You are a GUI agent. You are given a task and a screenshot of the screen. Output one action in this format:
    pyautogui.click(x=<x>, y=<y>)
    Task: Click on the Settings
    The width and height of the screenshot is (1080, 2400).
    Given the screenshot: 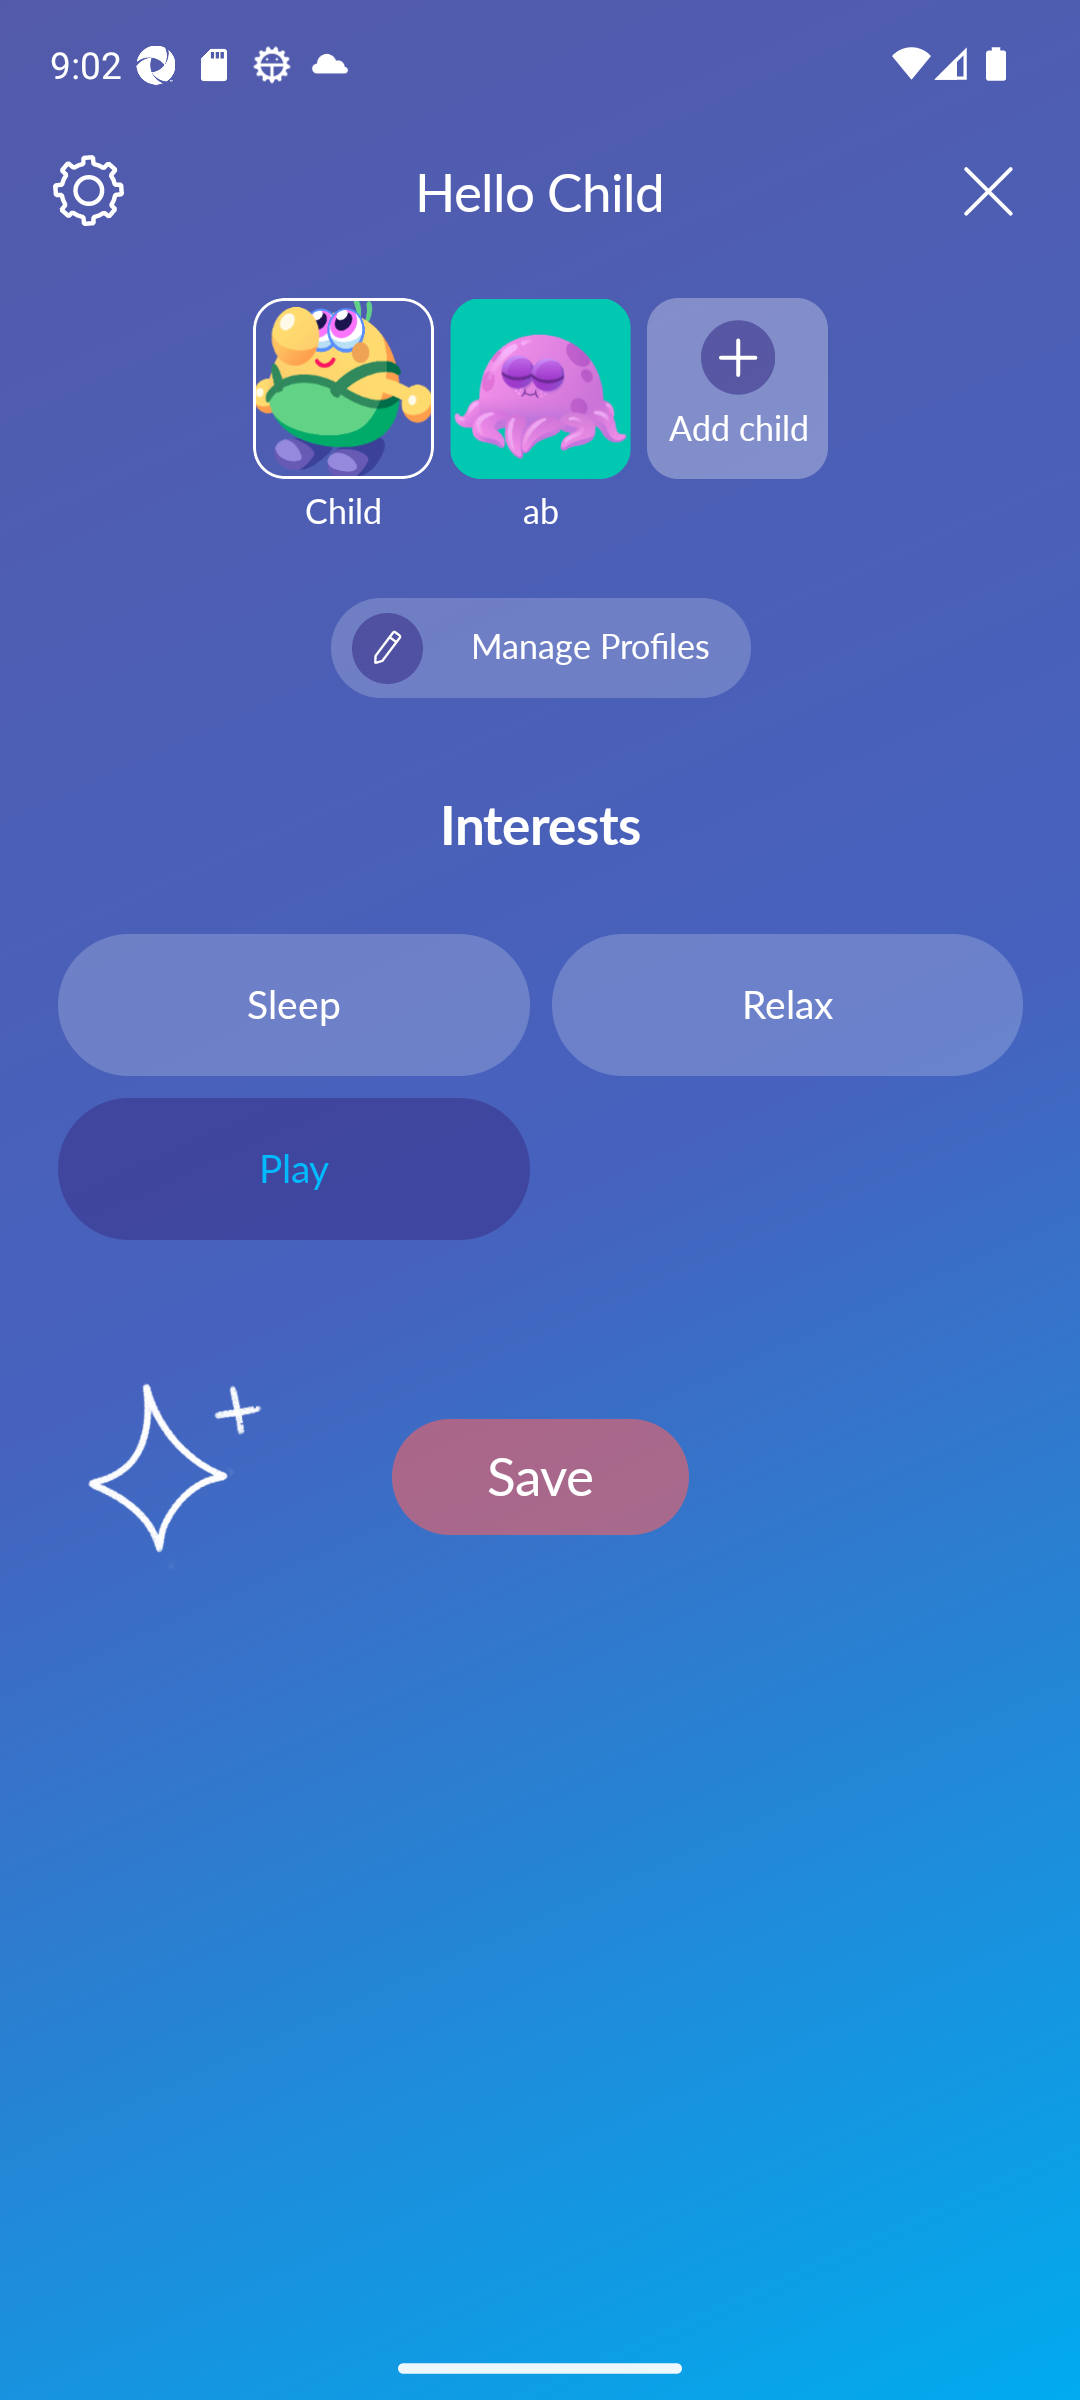 What is the action you would take?
    pyautogui.click(x=90, y=192)
    